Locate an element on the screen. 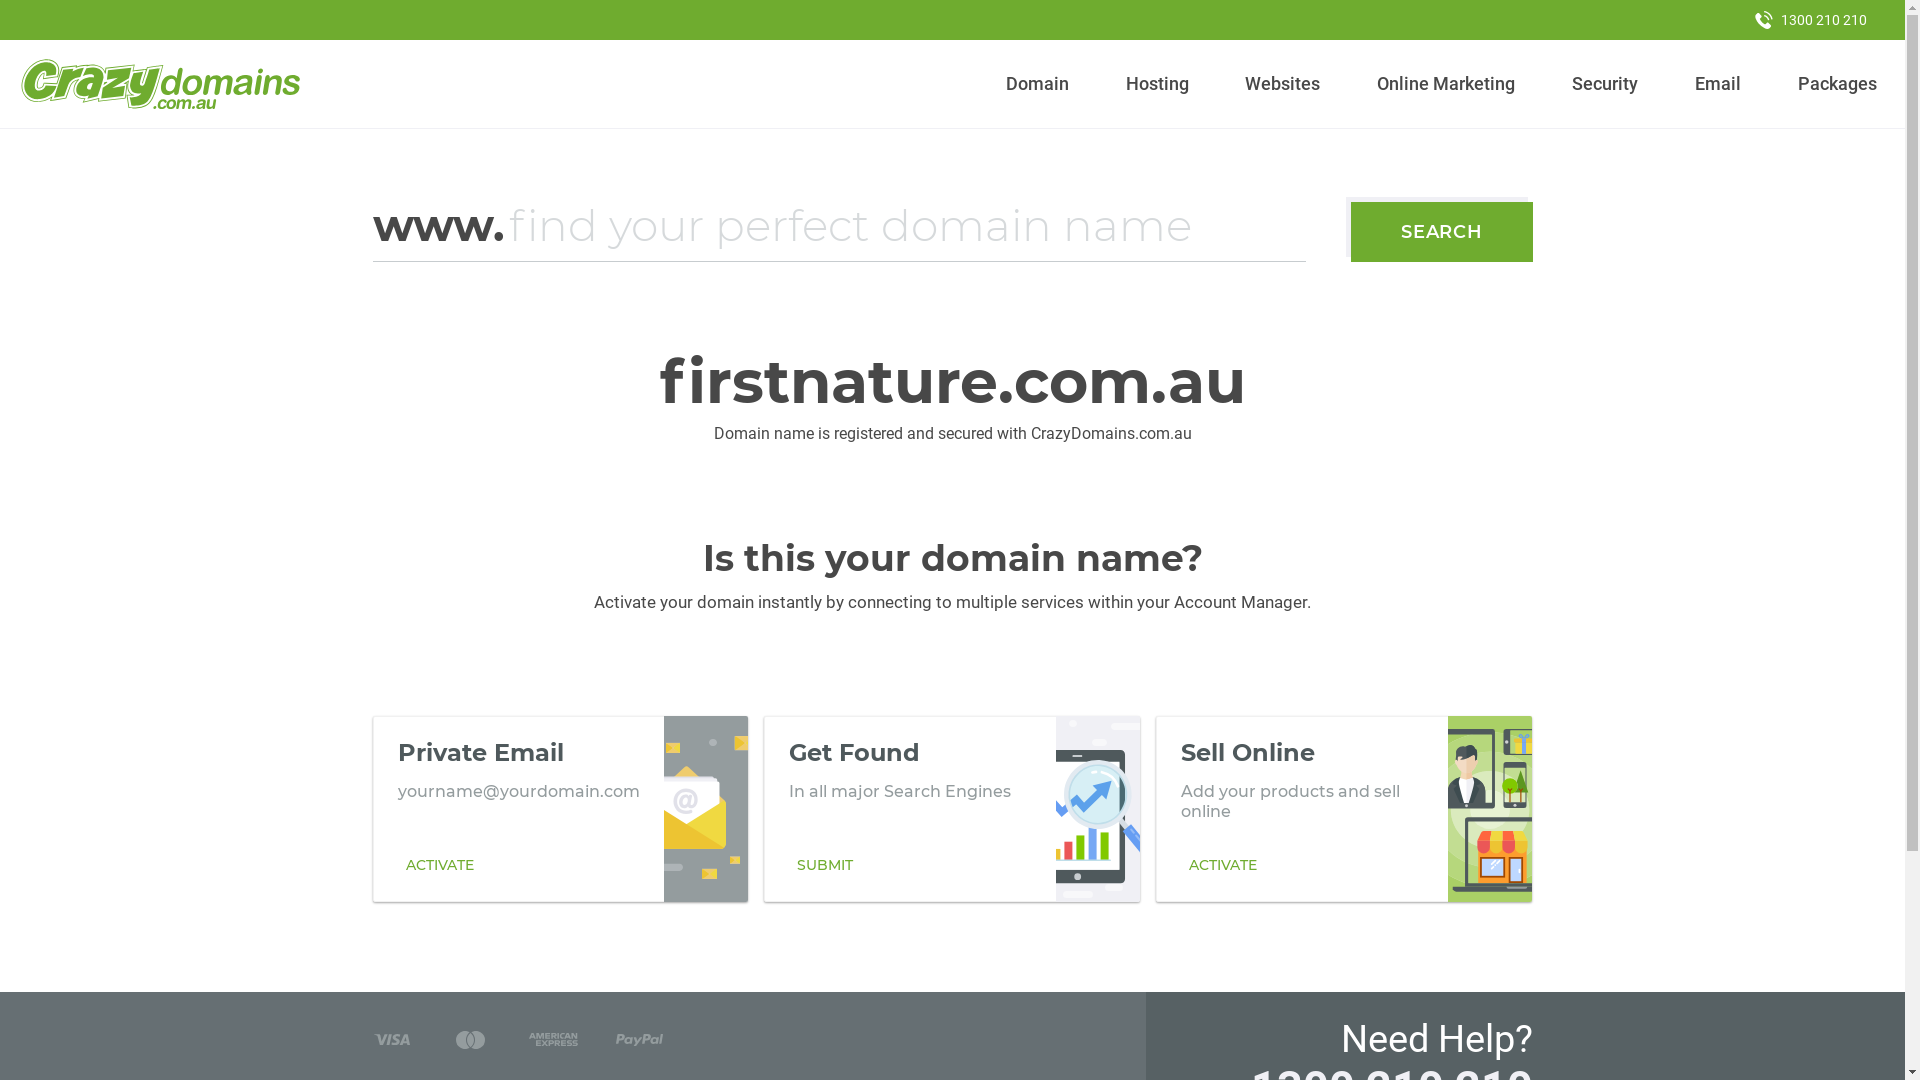 The width and height of the screenshot is (1920, 1080). Private Email
yourname@yourdomain.com
ACTIVATE is located at coordinates (560, 809).